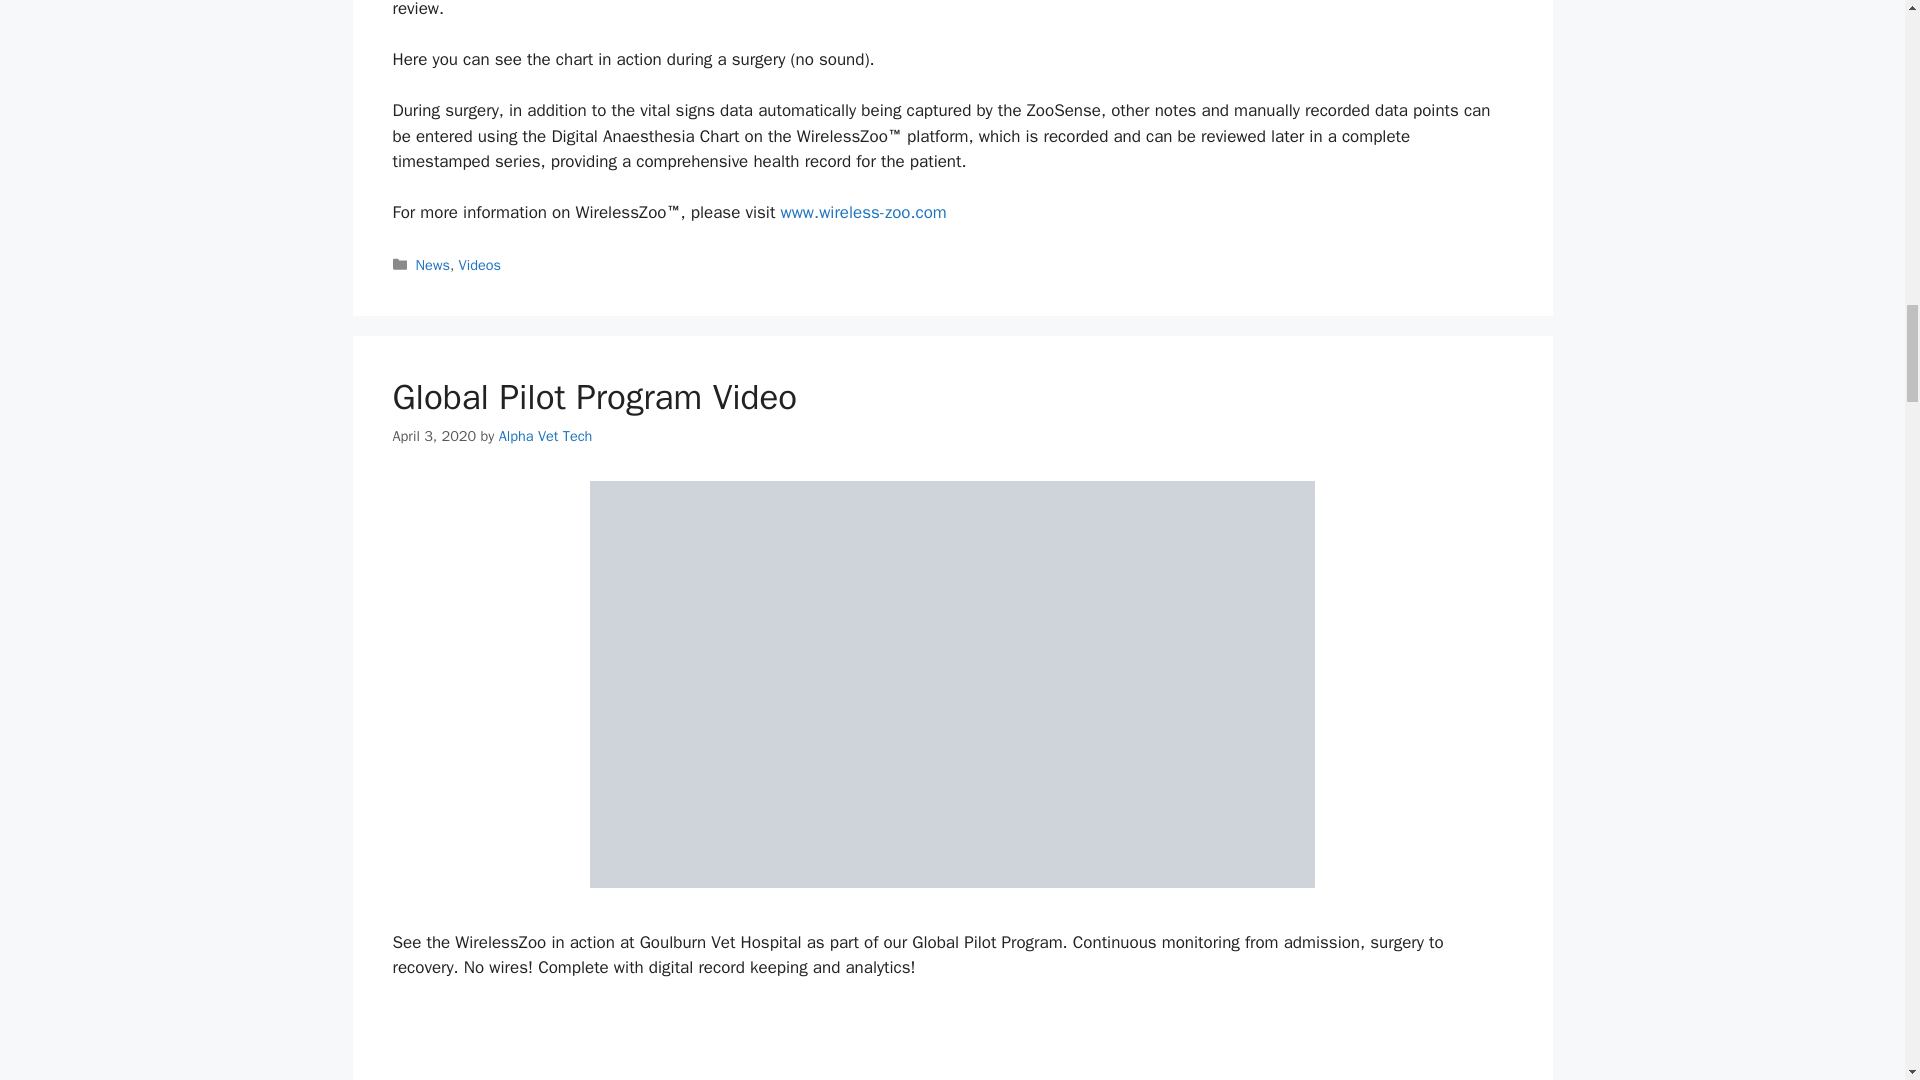 Image resolution: width=1920 pixels, height=1080 pixels. Describe the element at coordinates (480, 264) in the screenshot. I see `Videos` at that location.